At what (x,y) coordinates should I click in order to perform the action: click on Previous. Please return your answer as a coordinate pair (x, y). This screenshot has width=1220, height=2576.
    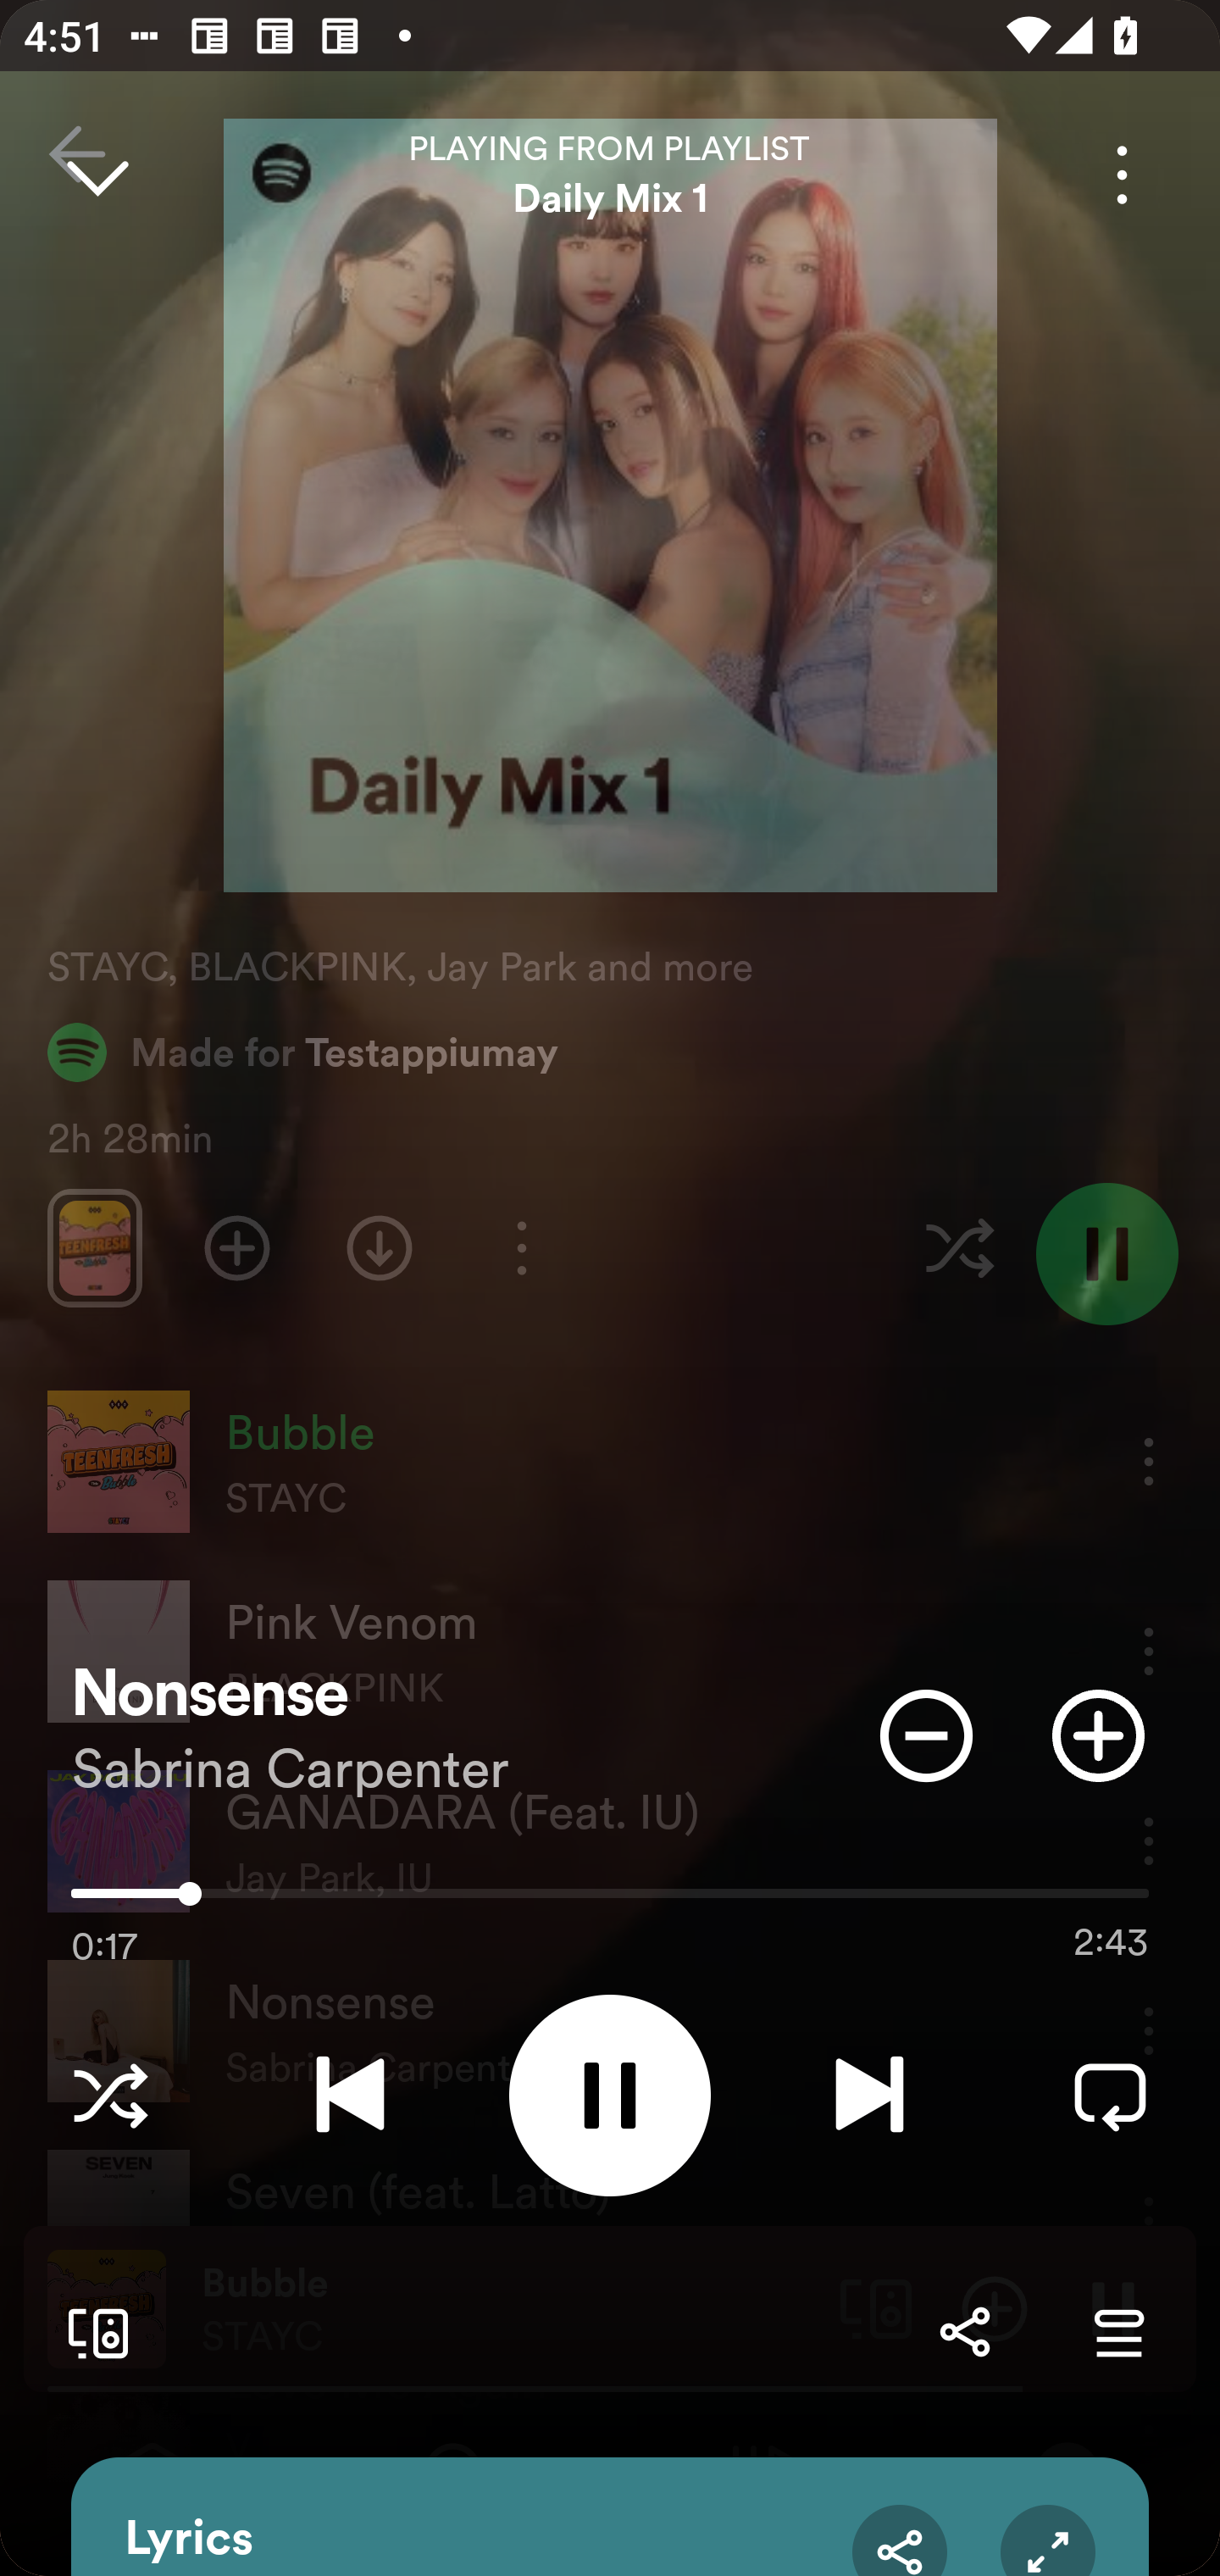
    Looking at the image, I should click on (350, 2095).